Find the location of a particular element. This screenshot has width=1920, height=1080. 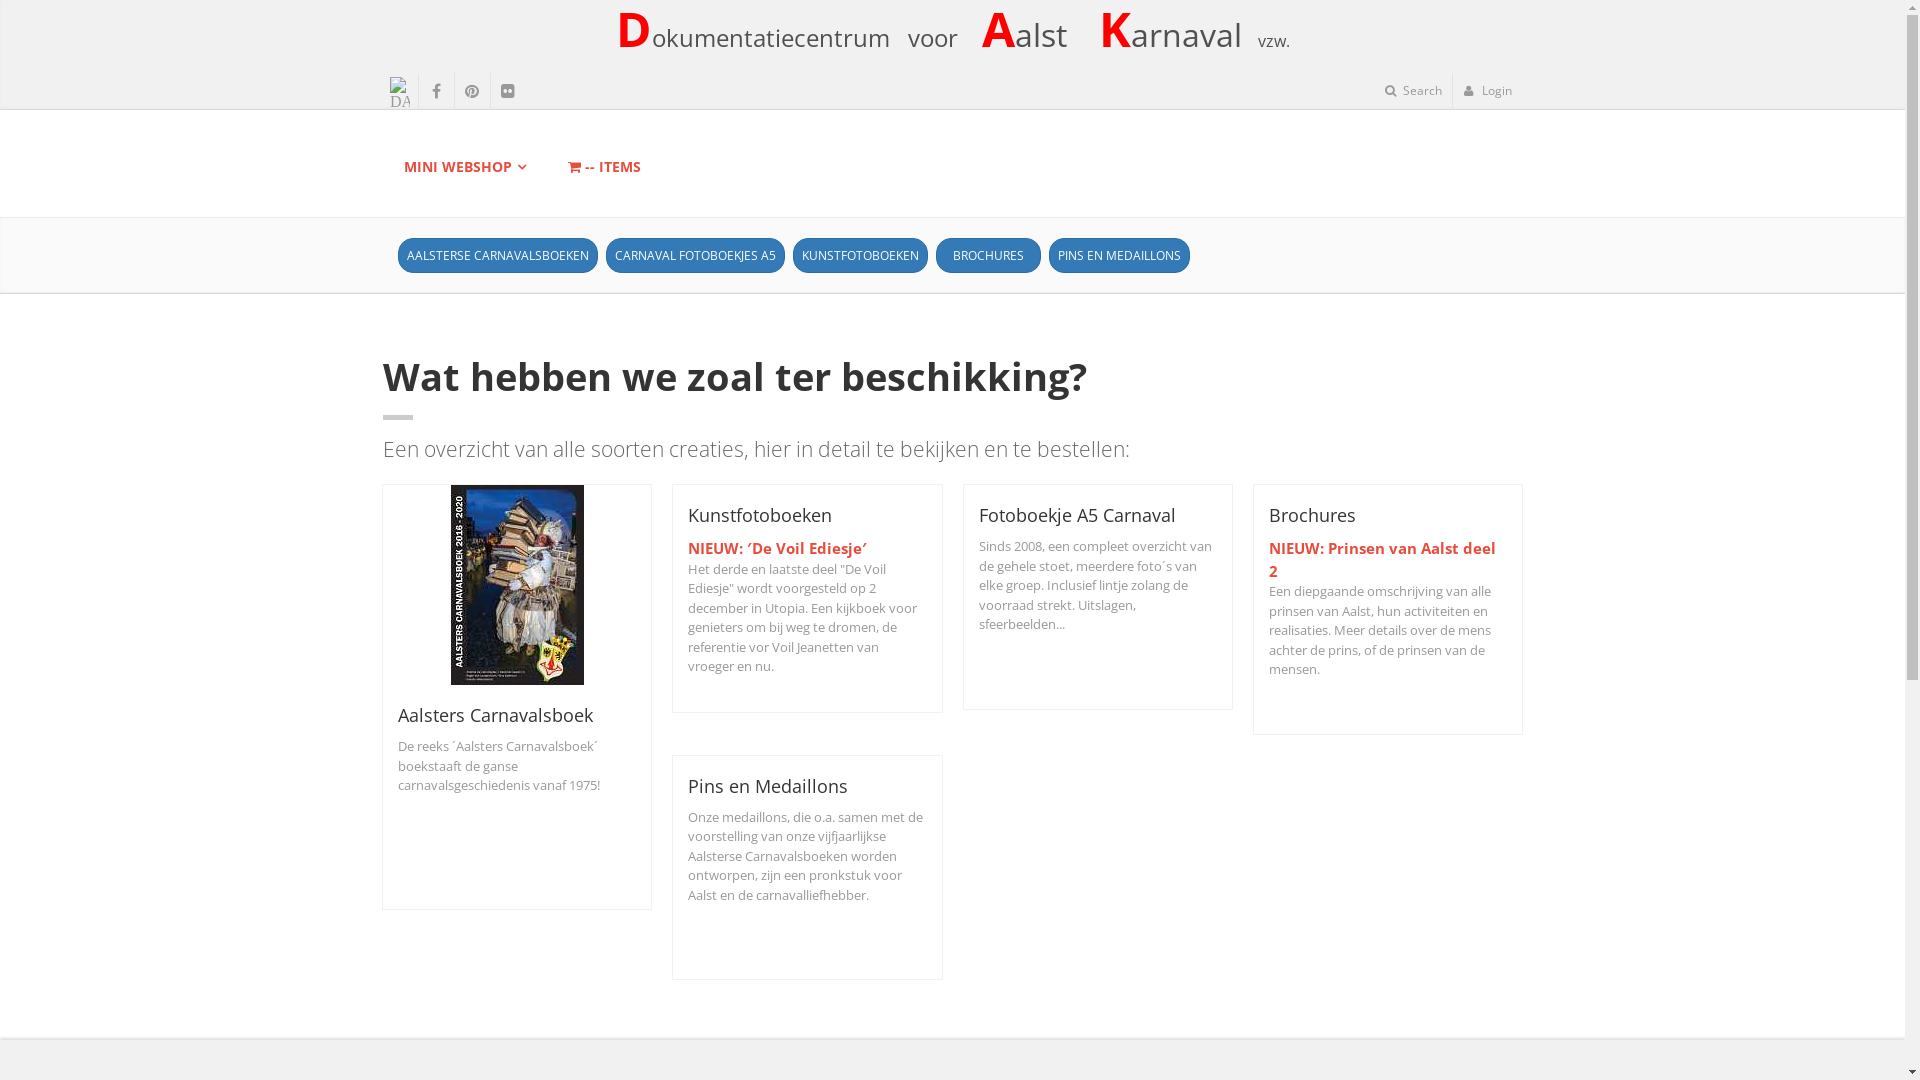

Pins en Medaillons is located at coordinates (768, 786).